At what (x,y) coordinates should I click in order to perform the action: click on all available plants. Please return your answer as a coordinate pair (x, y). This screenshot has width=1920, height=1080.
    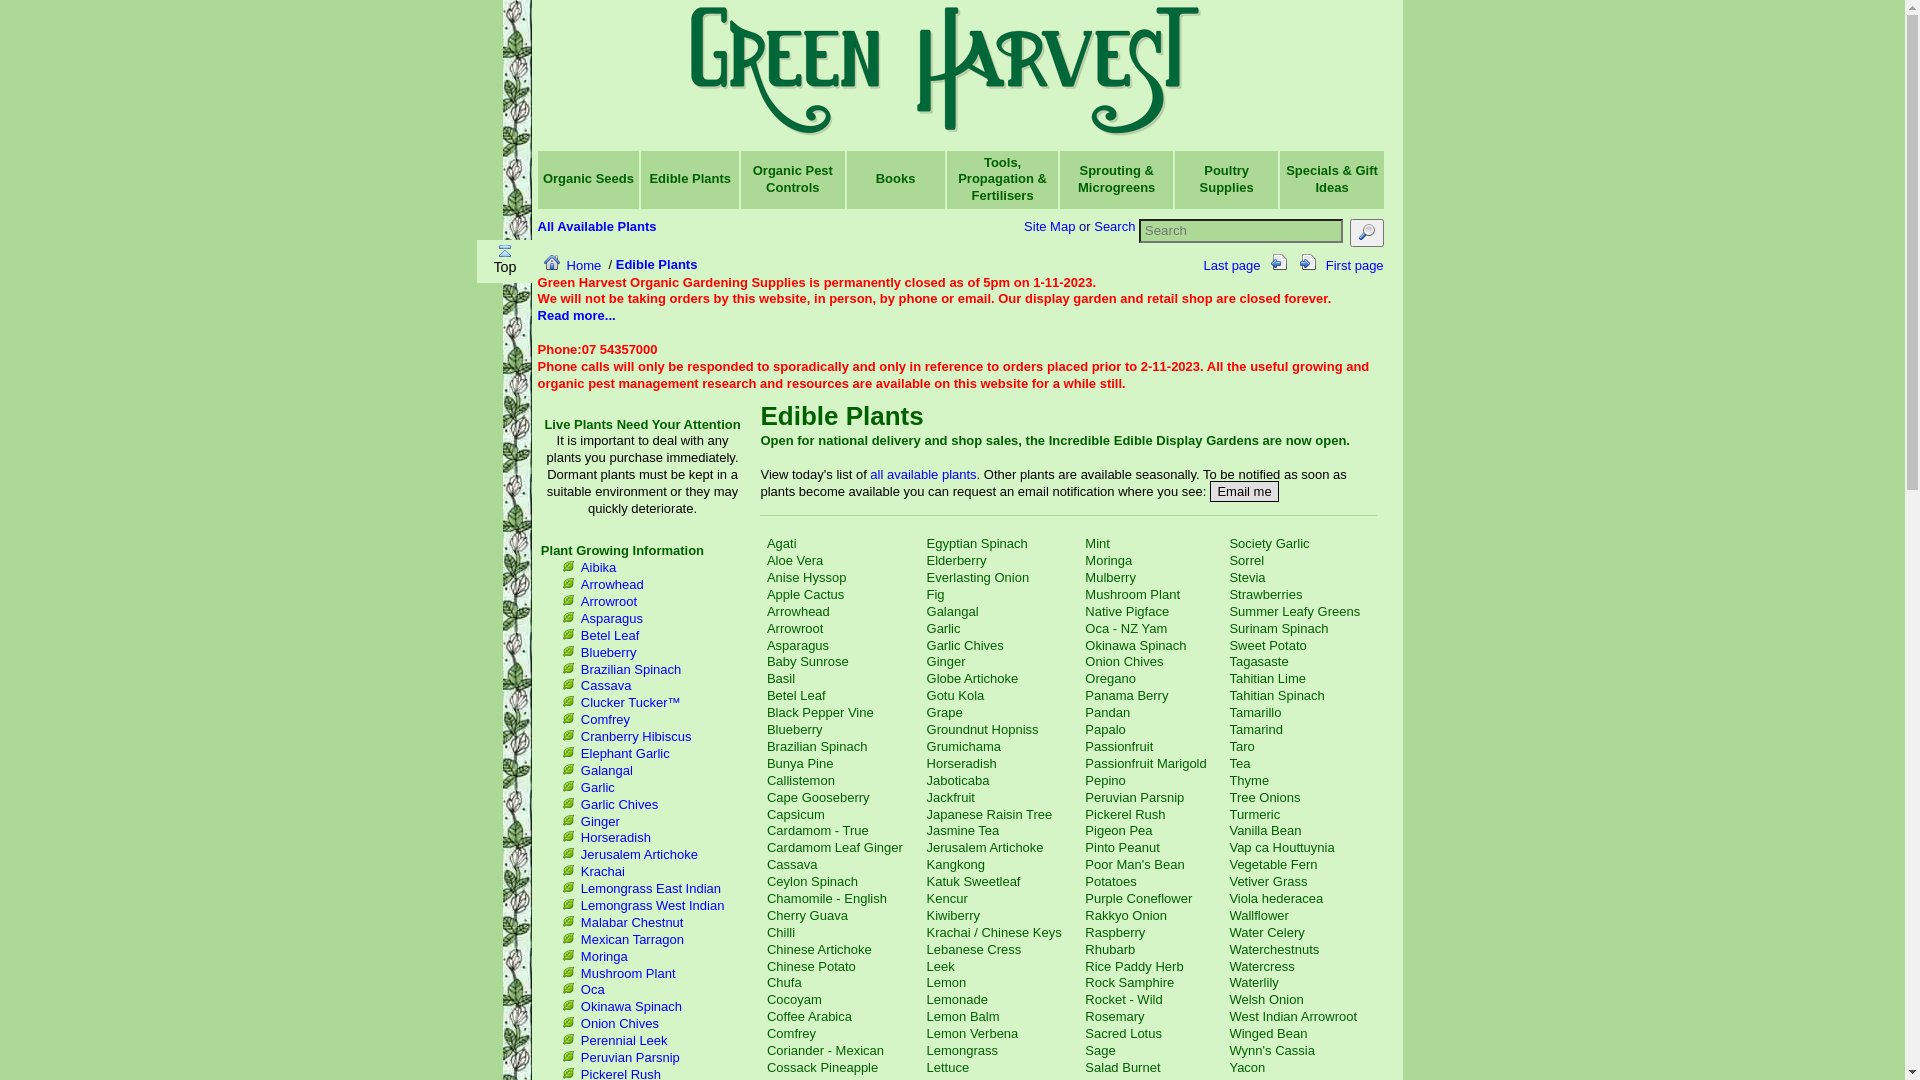
    Looking at the image, I should click on (923, 474).